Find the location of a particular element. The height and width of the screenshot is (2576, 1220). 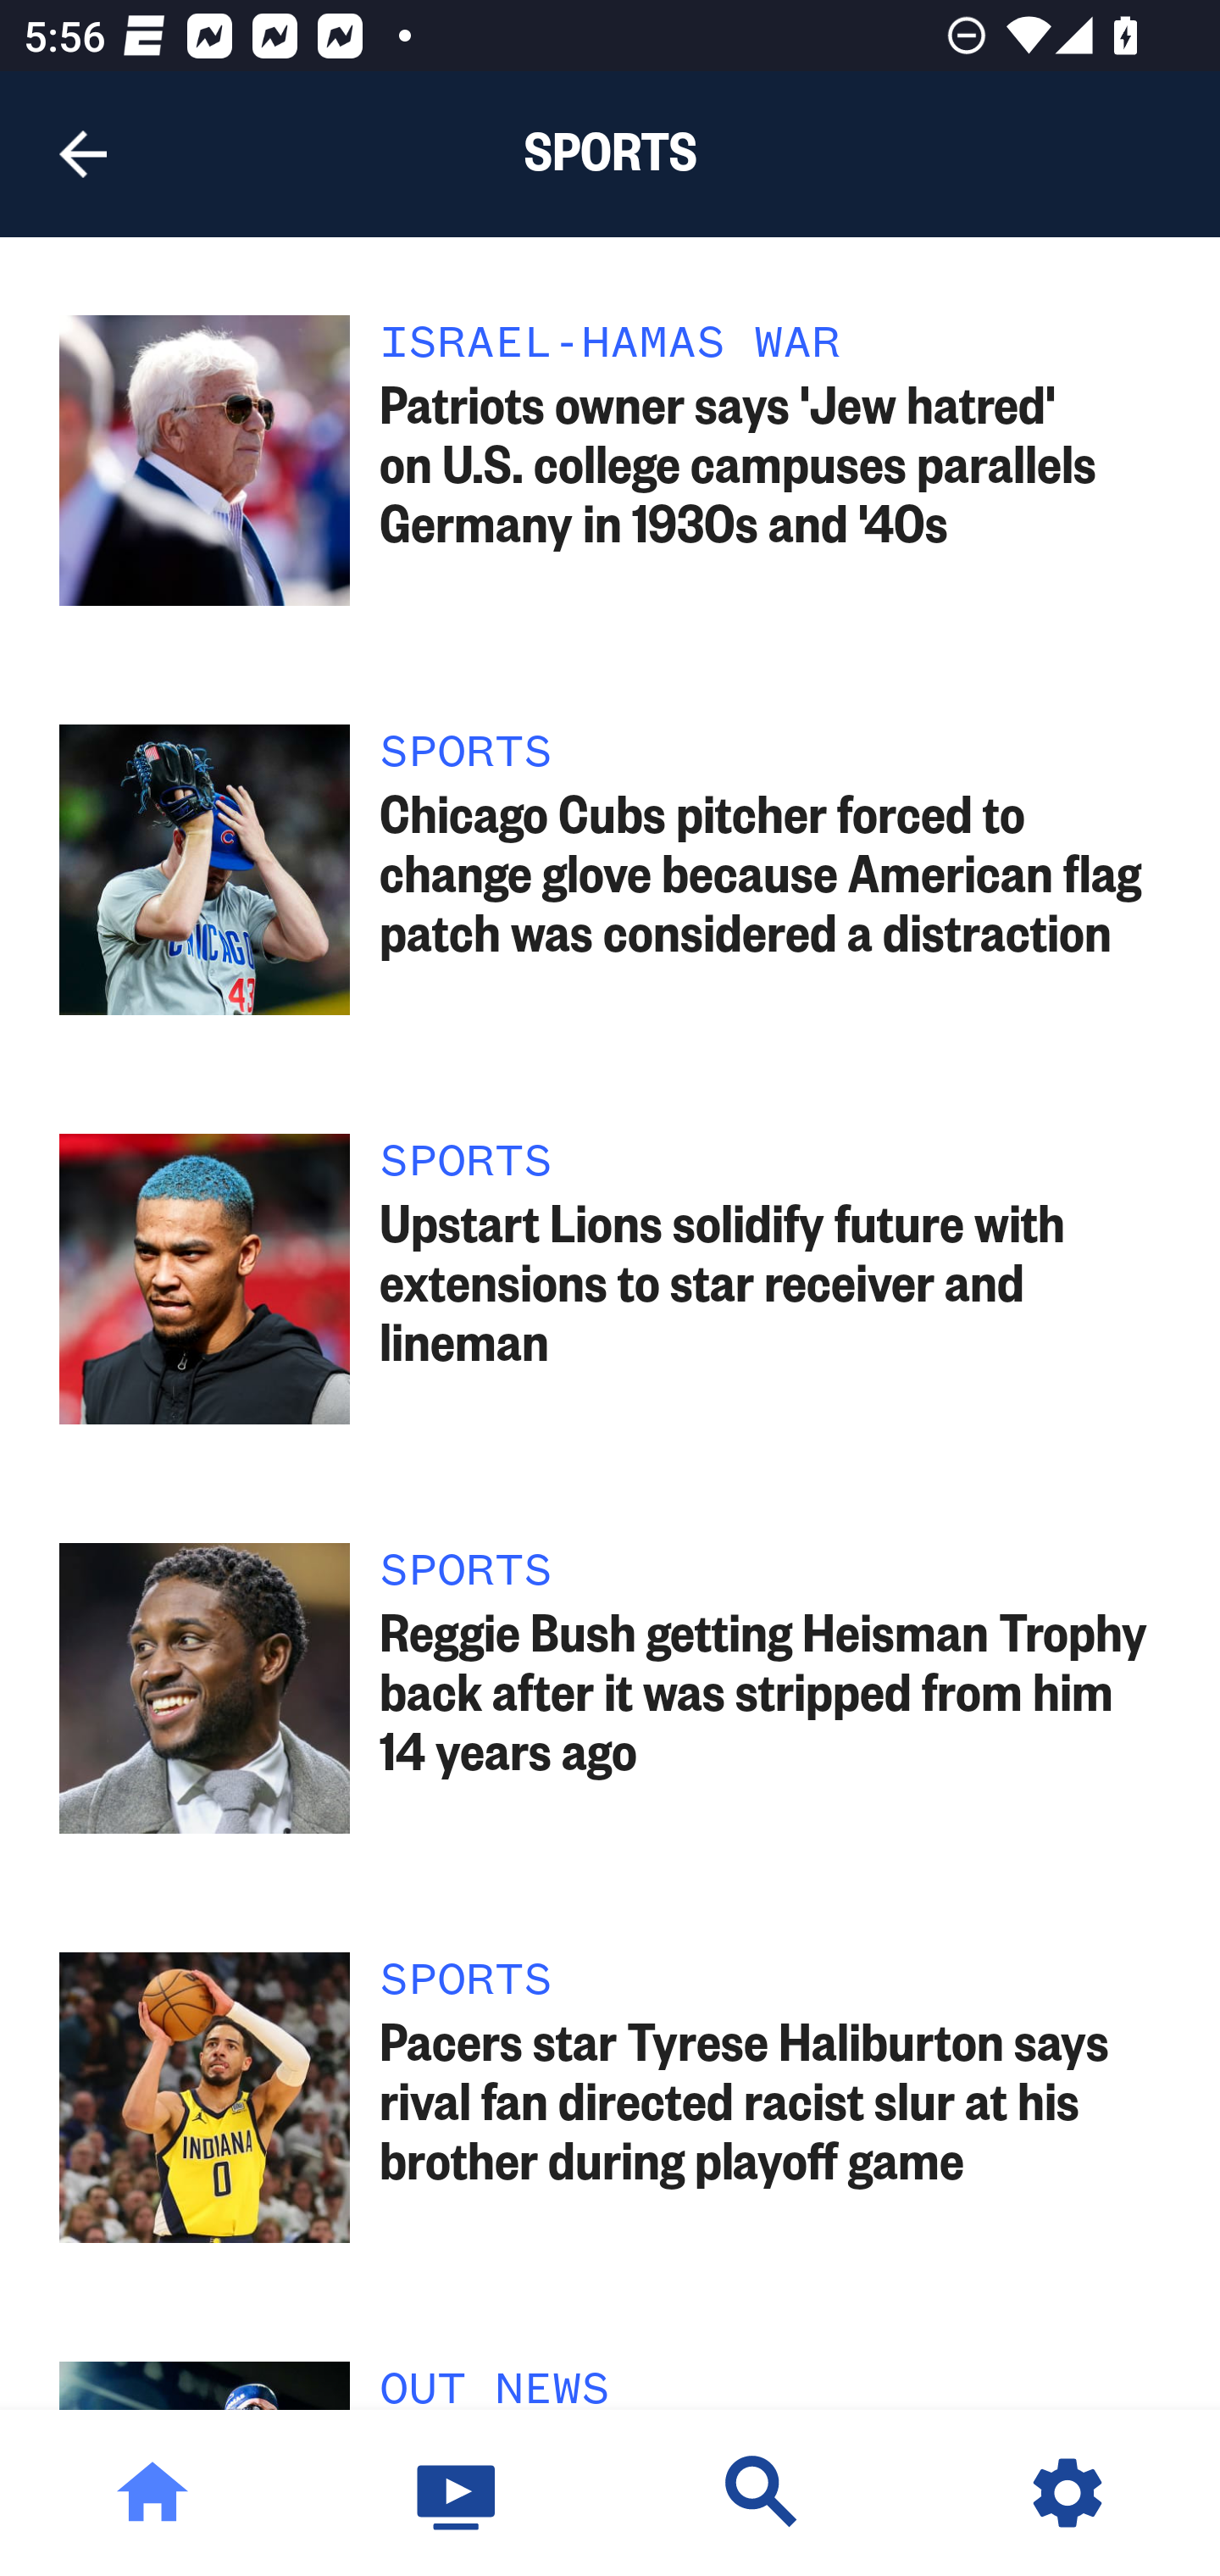

Watch is located at coordinates (457, 2493).